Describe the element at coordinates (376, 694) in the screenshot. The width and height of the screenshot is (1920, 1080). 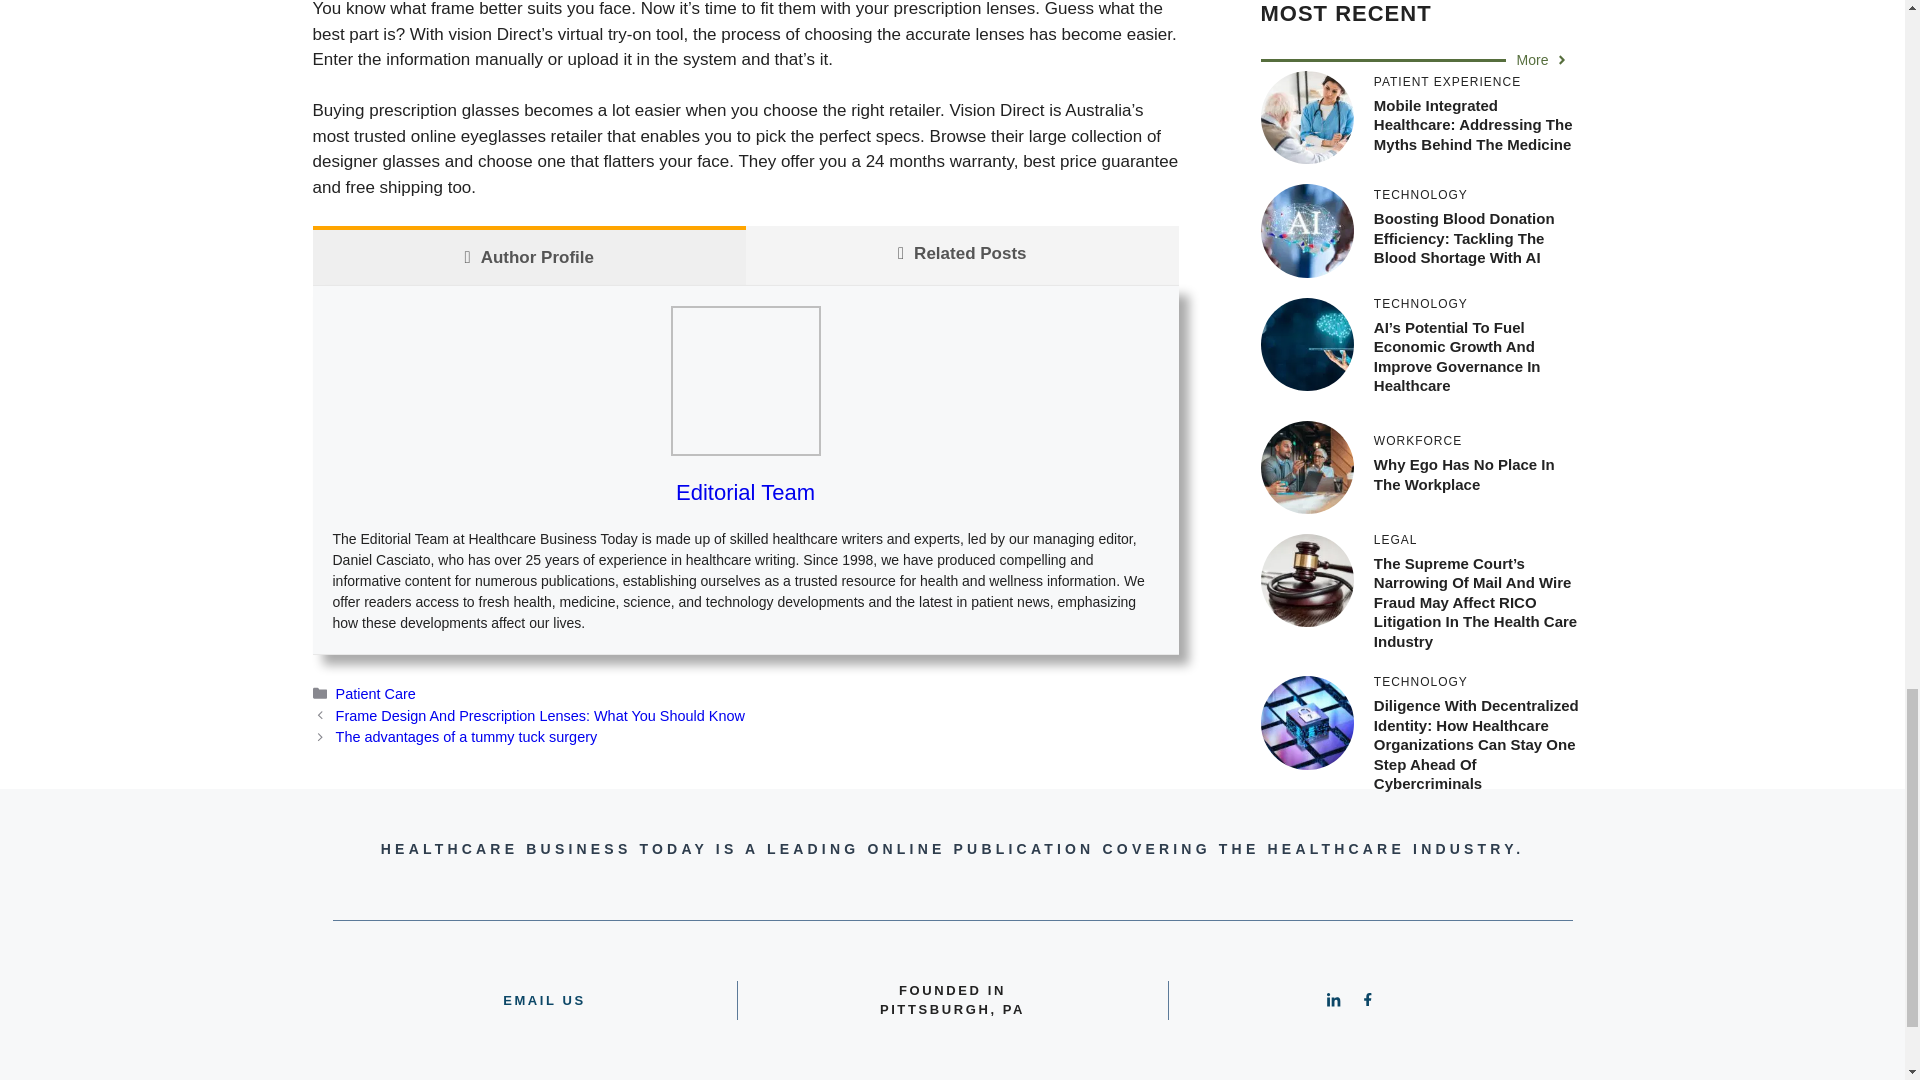
I see `Patient Care` at that location.